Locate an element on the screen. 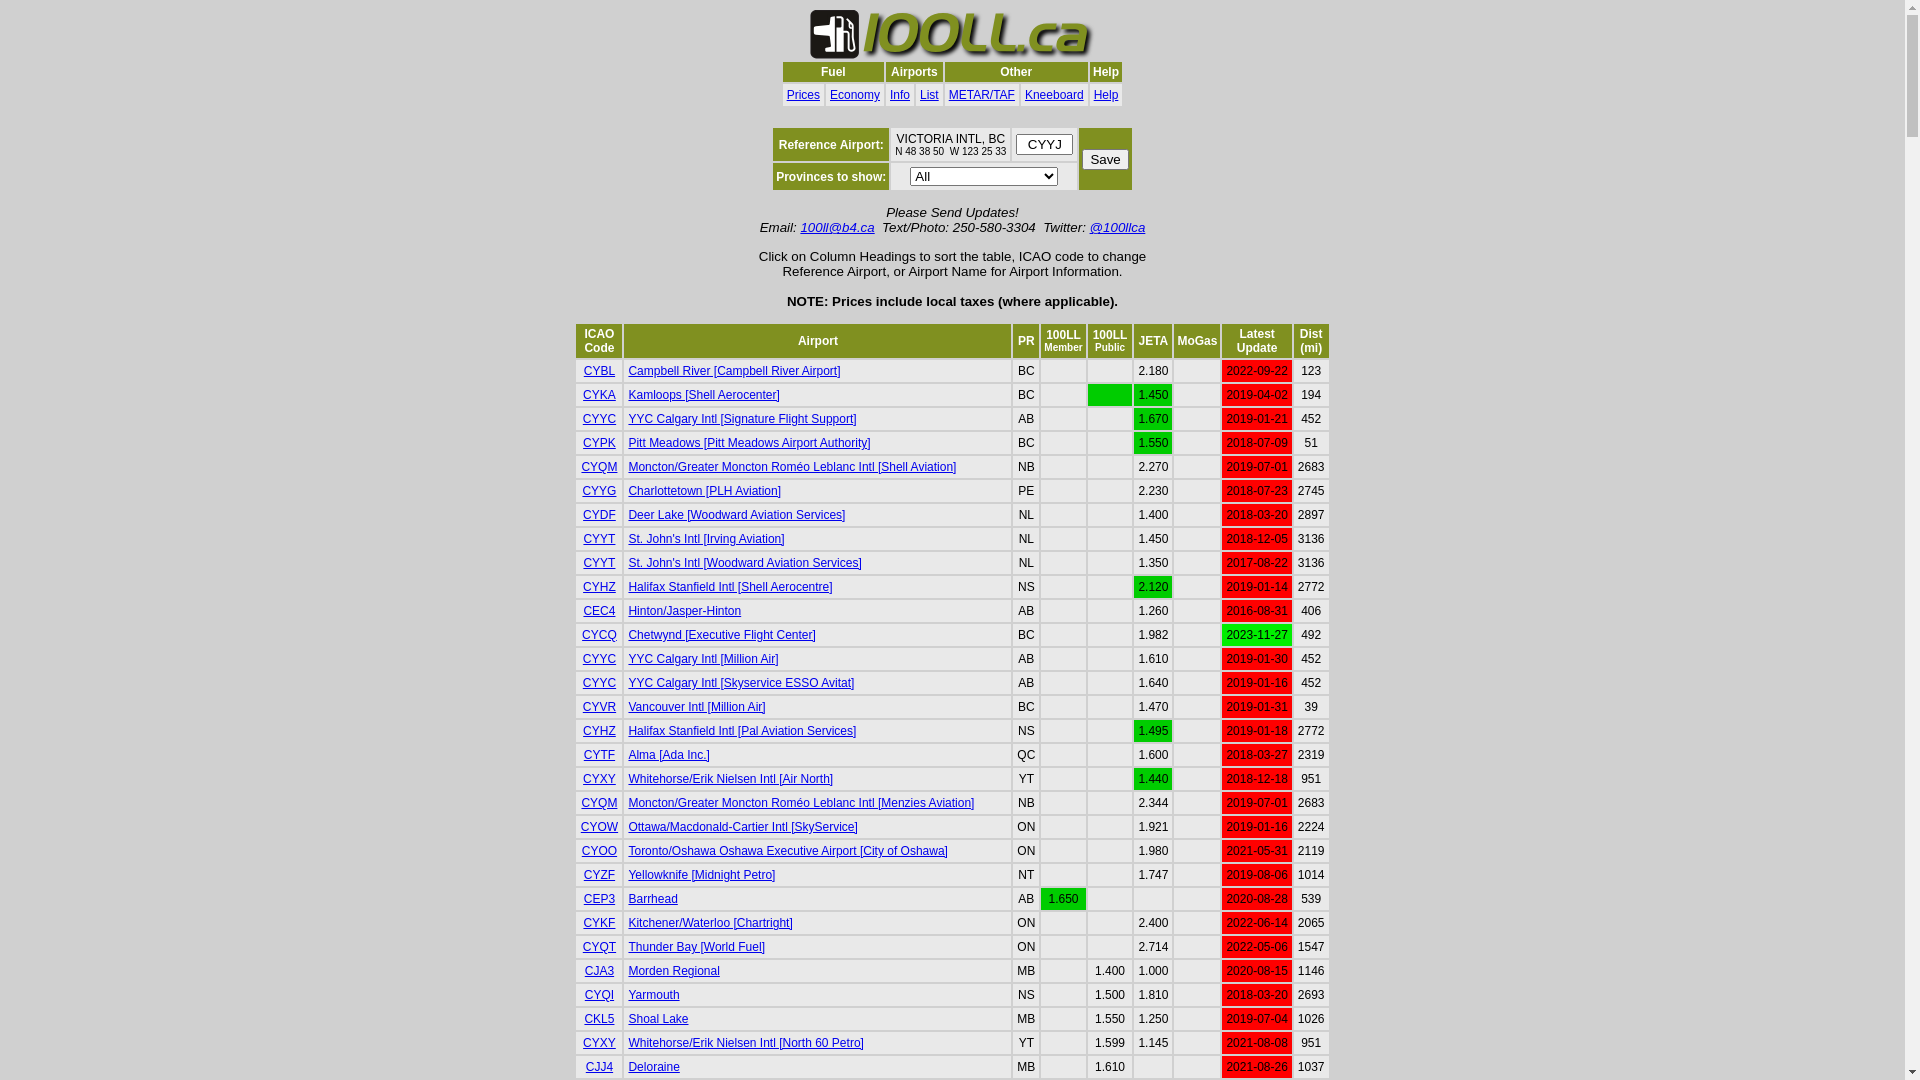  Barrhead is located at coordinates (652, 899).